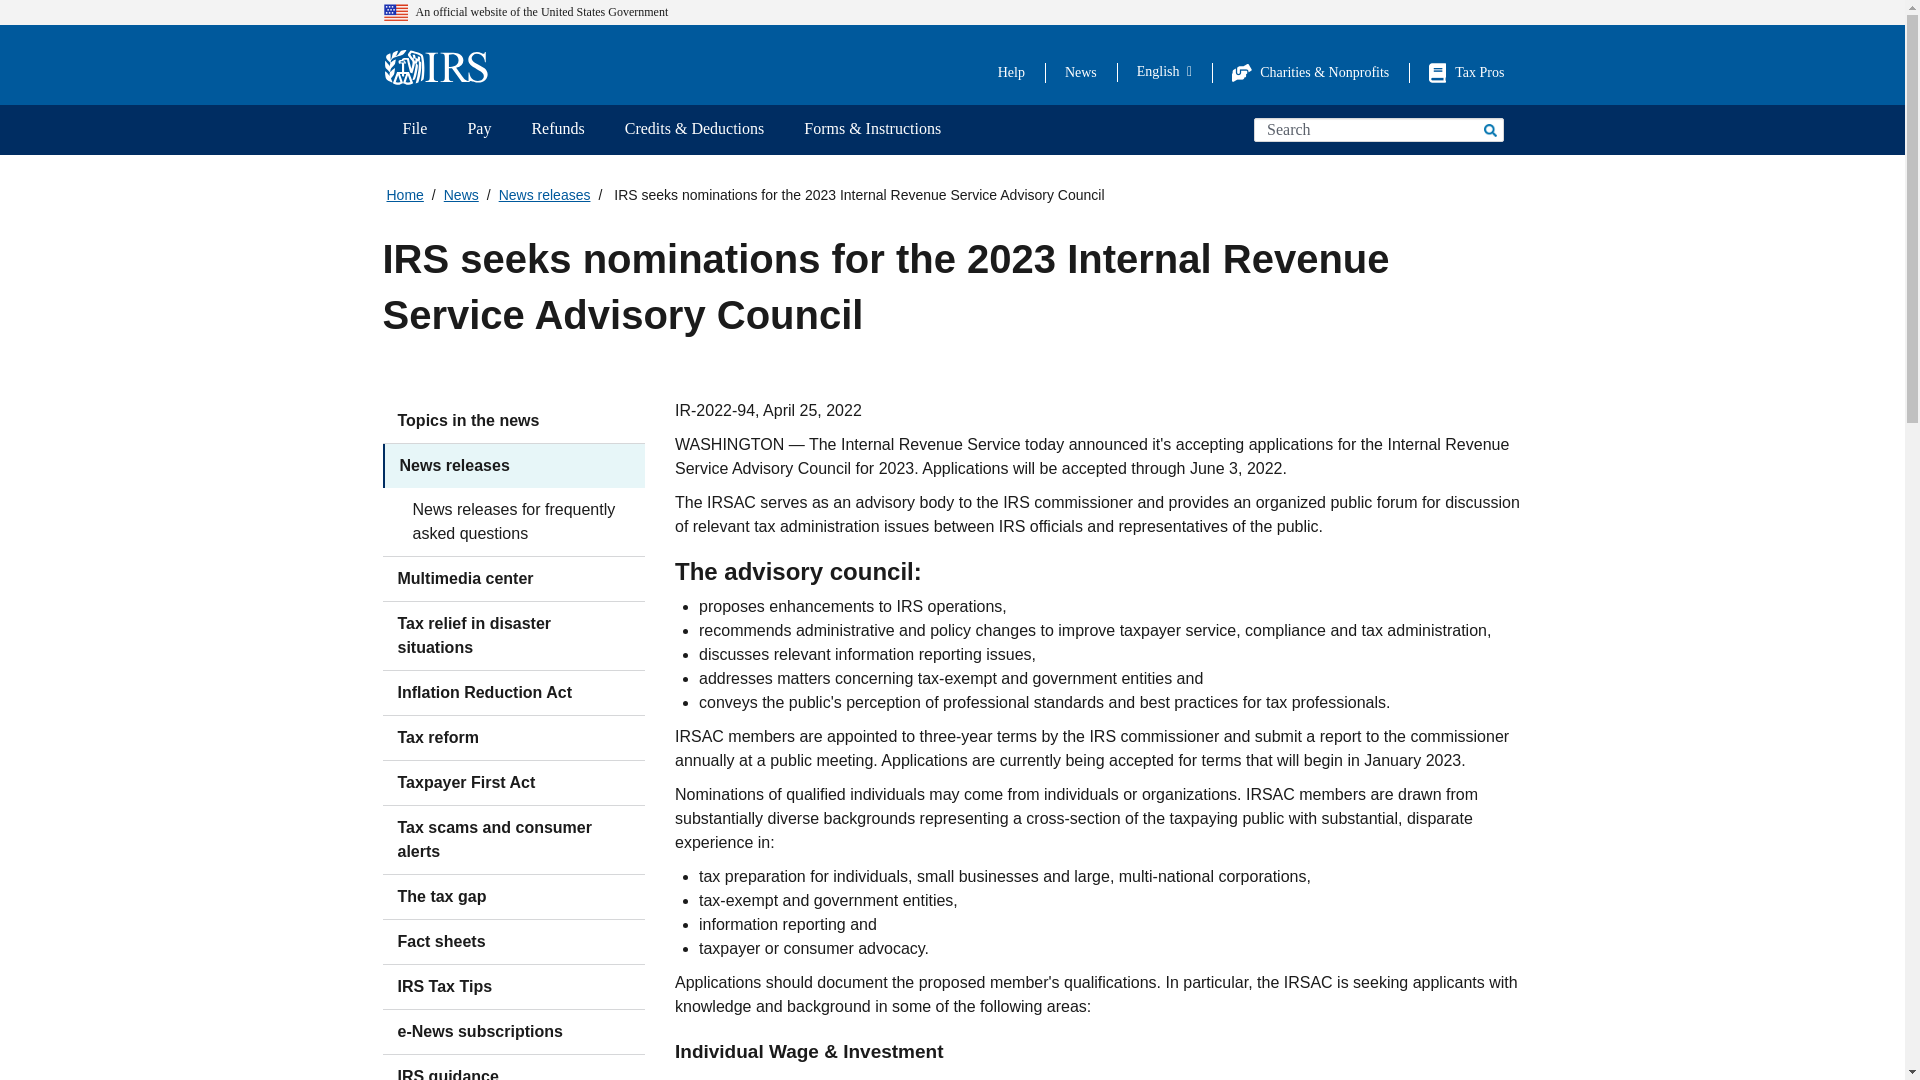 This screenshot has width=1920, height=1080. Describe the element at coordinates (442, 68) in the screenshot. I see `Home` at that location.